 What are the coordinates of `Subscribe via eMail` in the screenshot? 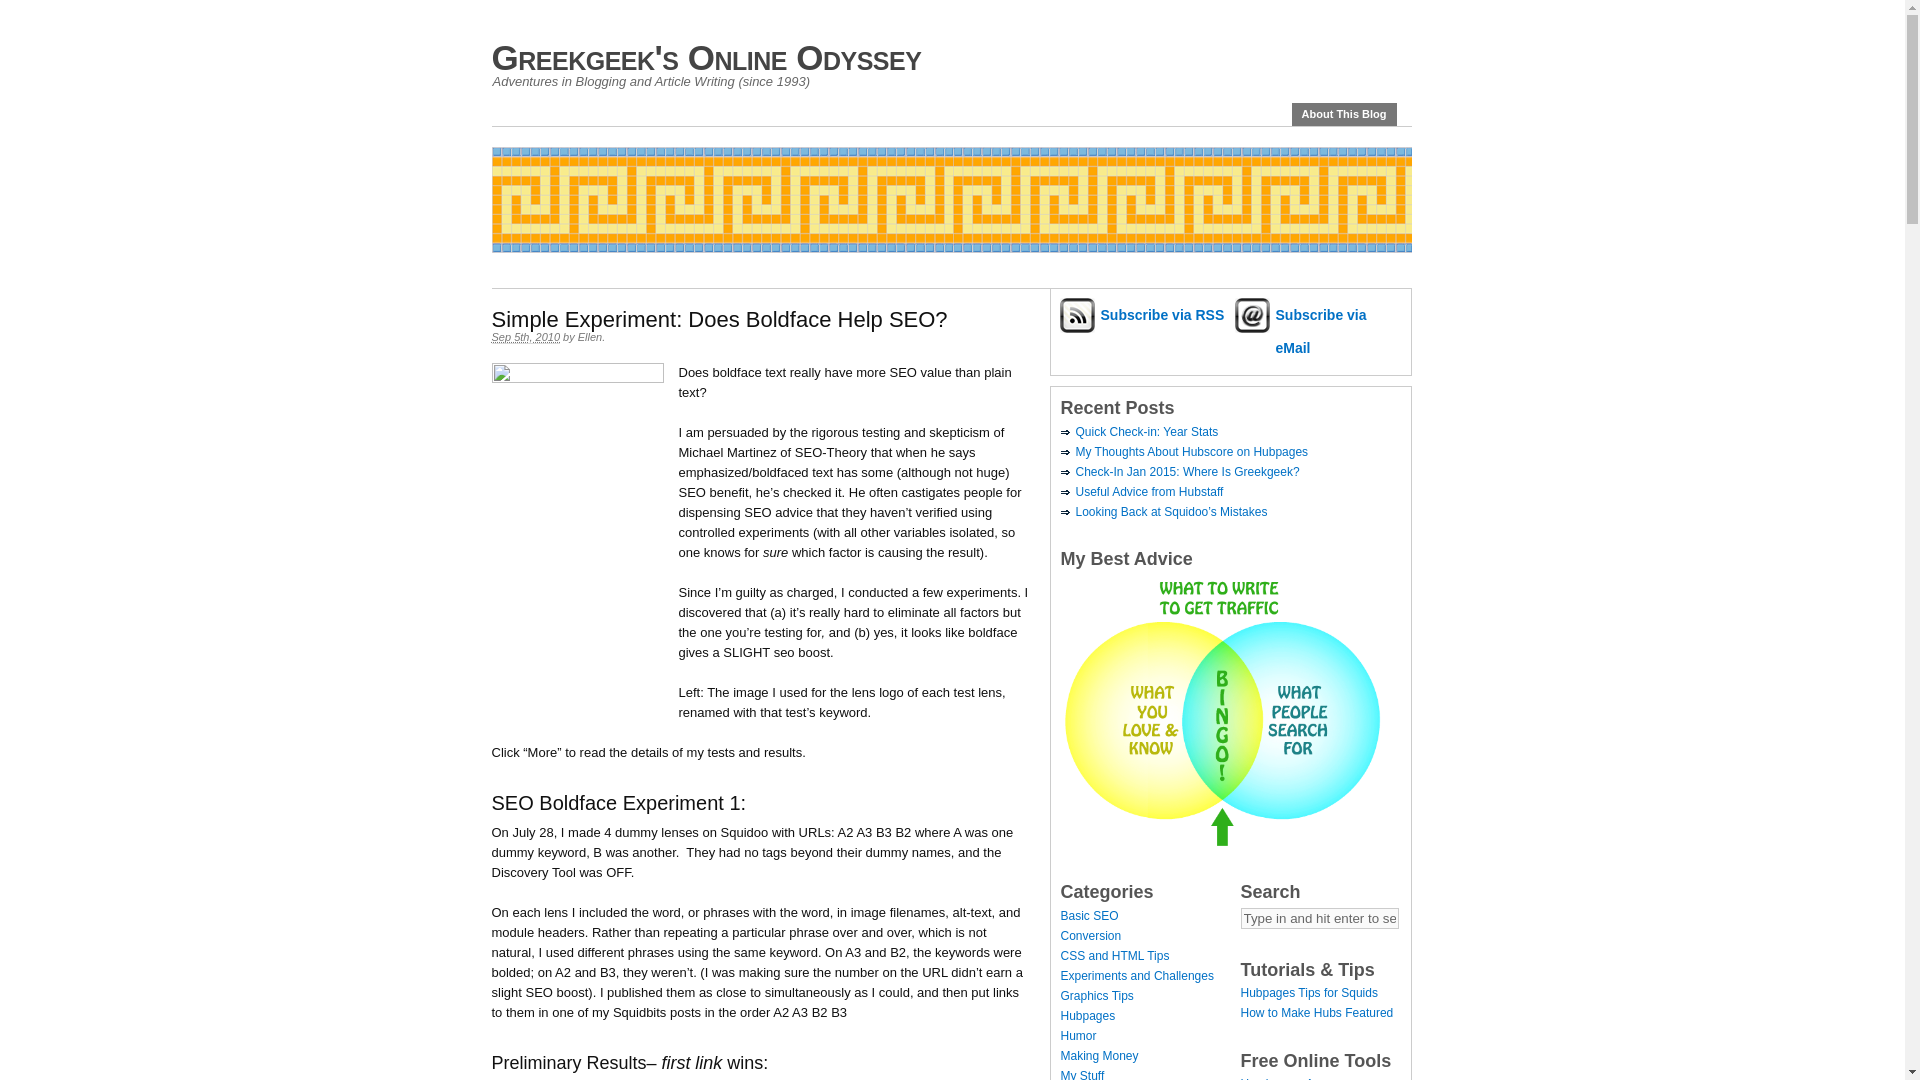 It's located at (1318, 332).